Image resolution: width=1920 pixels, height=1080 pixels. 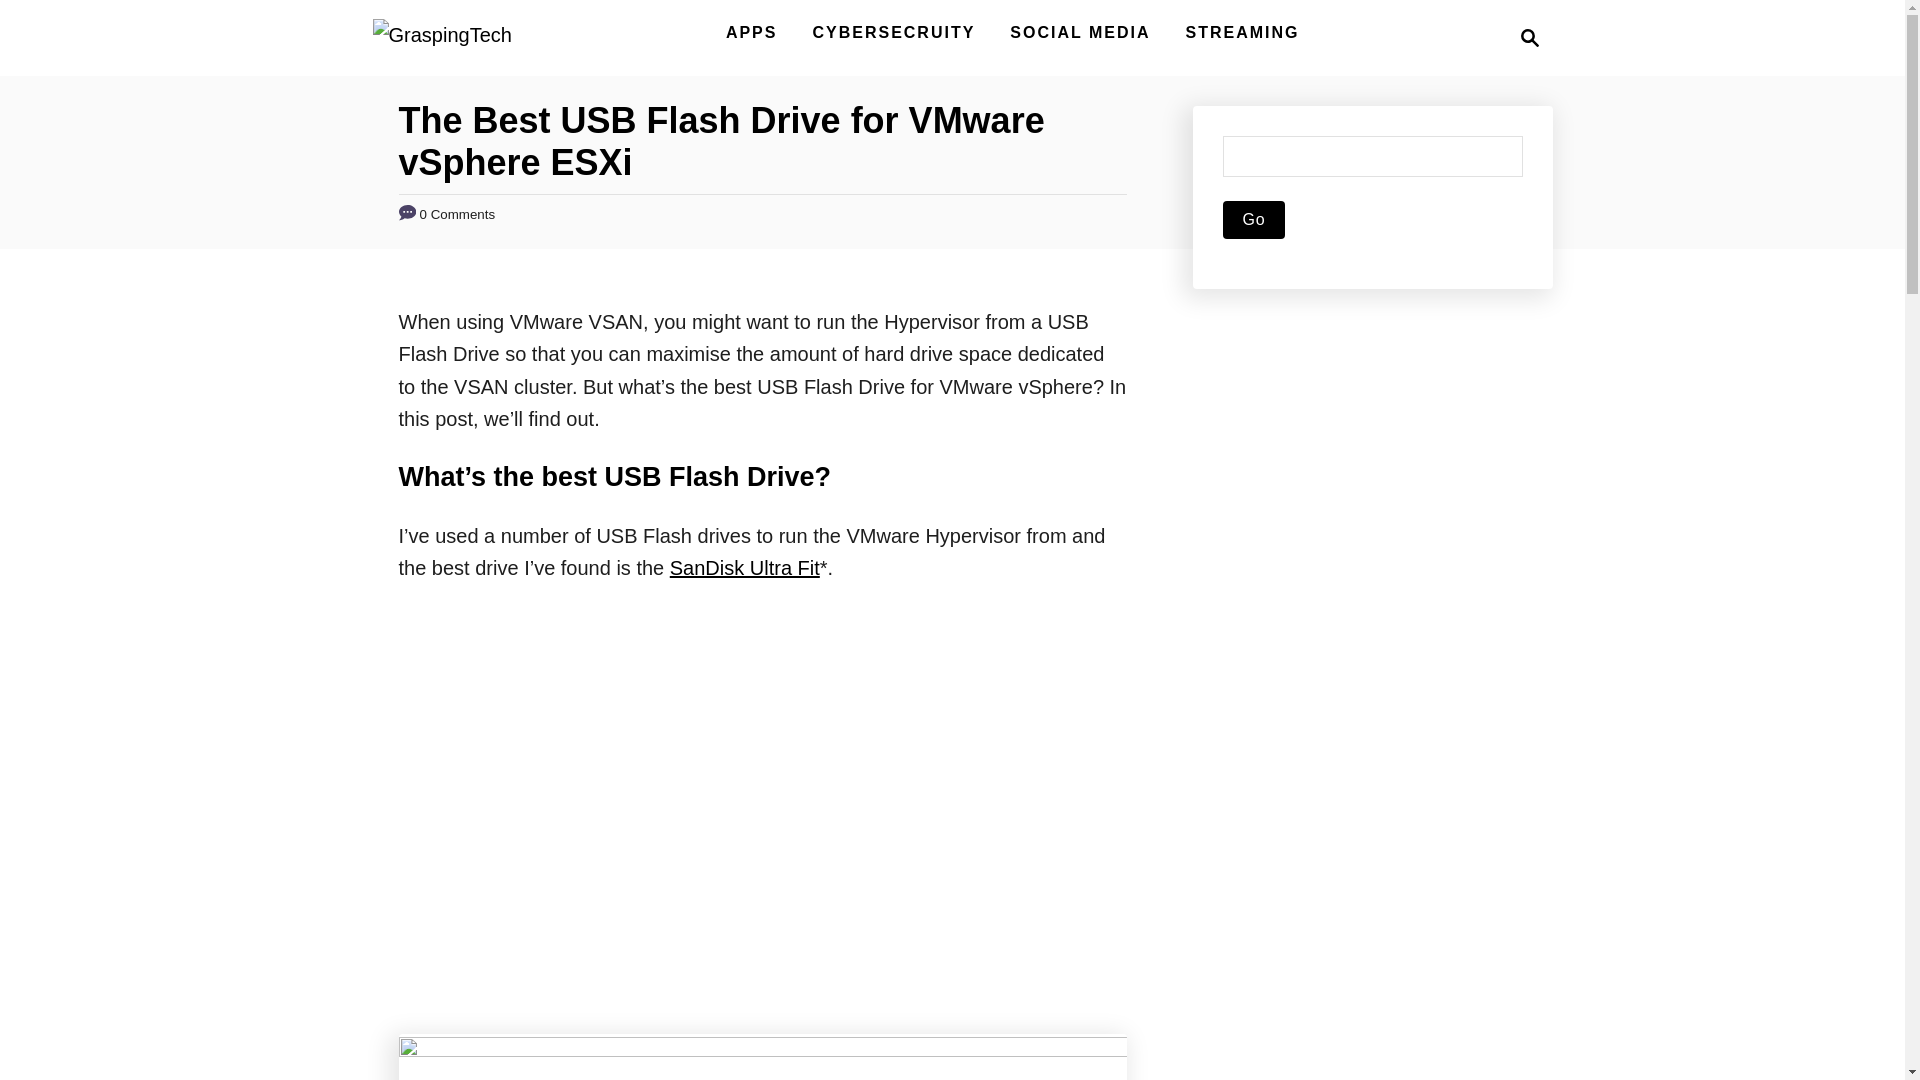 What do you see at coordinates (1252, 219) in the screenshot?
I see `Go` at bounding box center [1252, 219].